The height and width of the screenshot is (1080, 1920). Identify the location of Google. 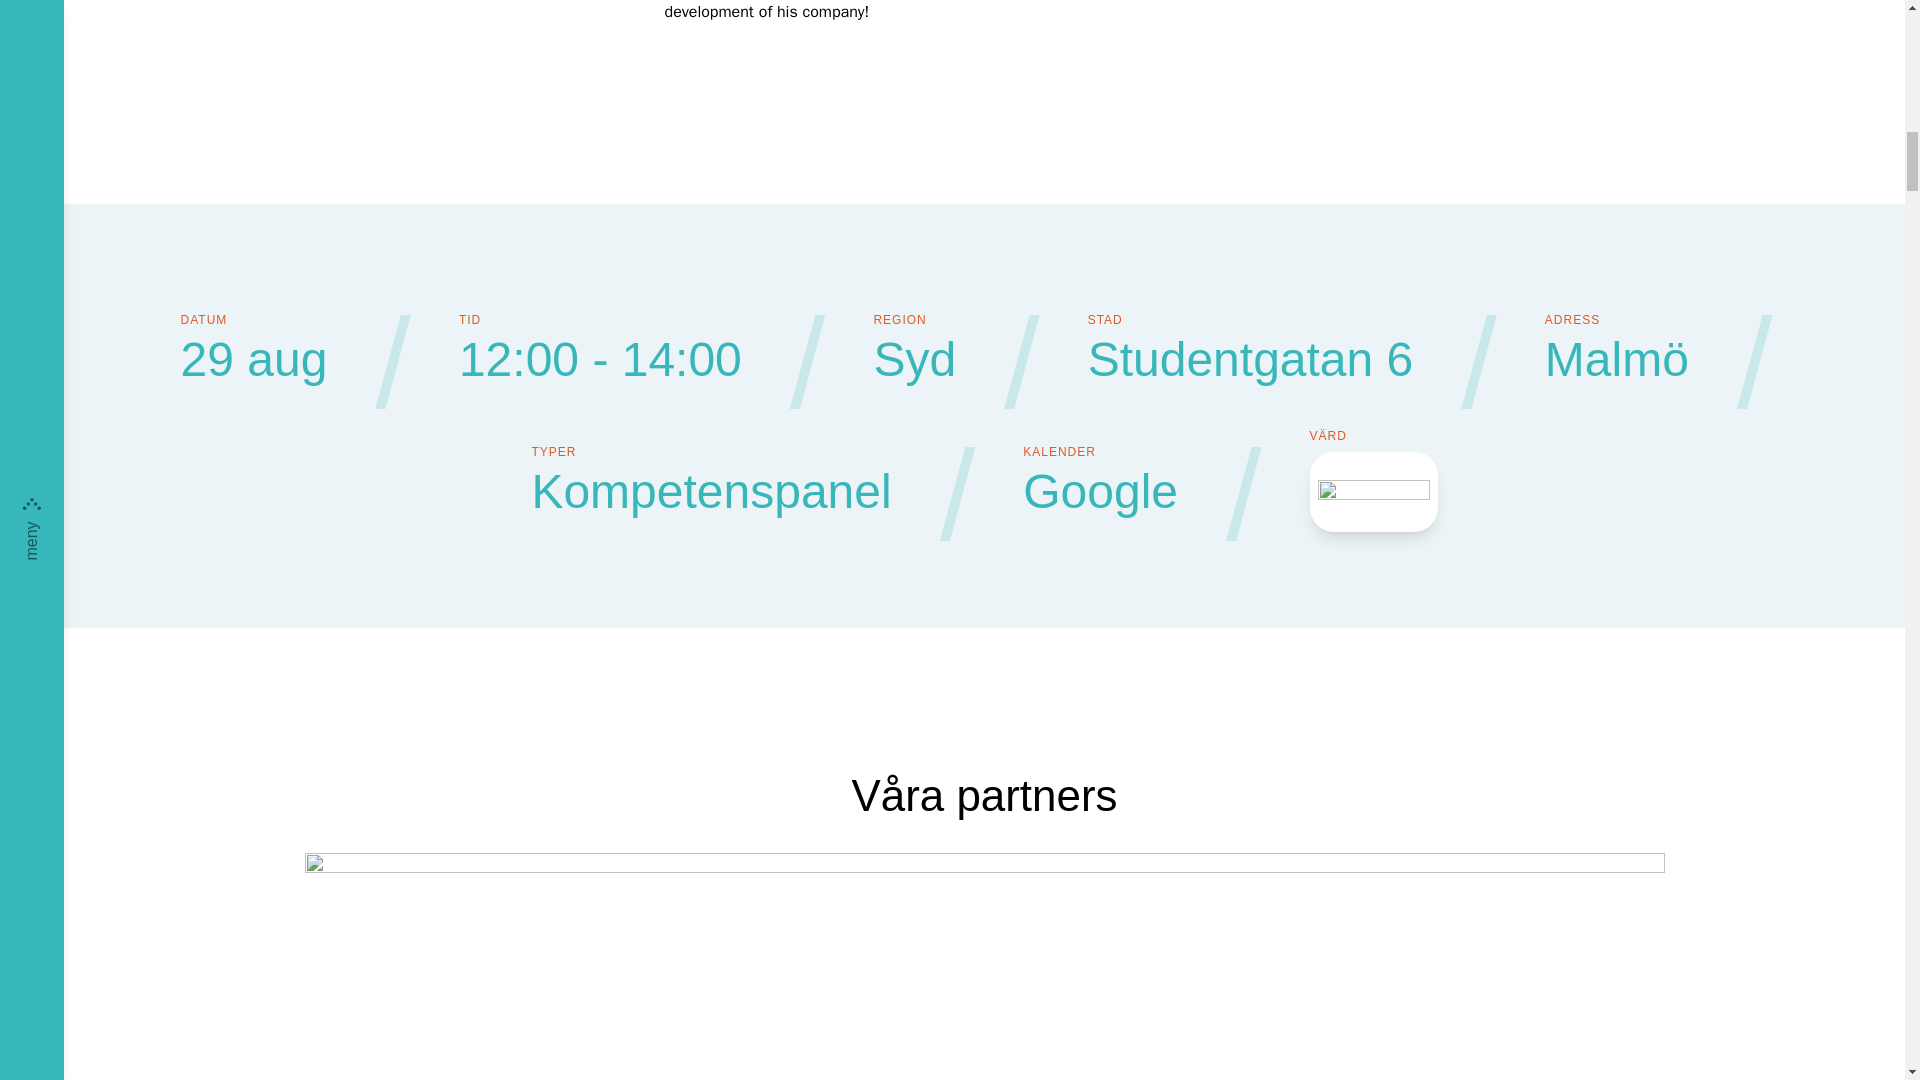
(1100, 492).